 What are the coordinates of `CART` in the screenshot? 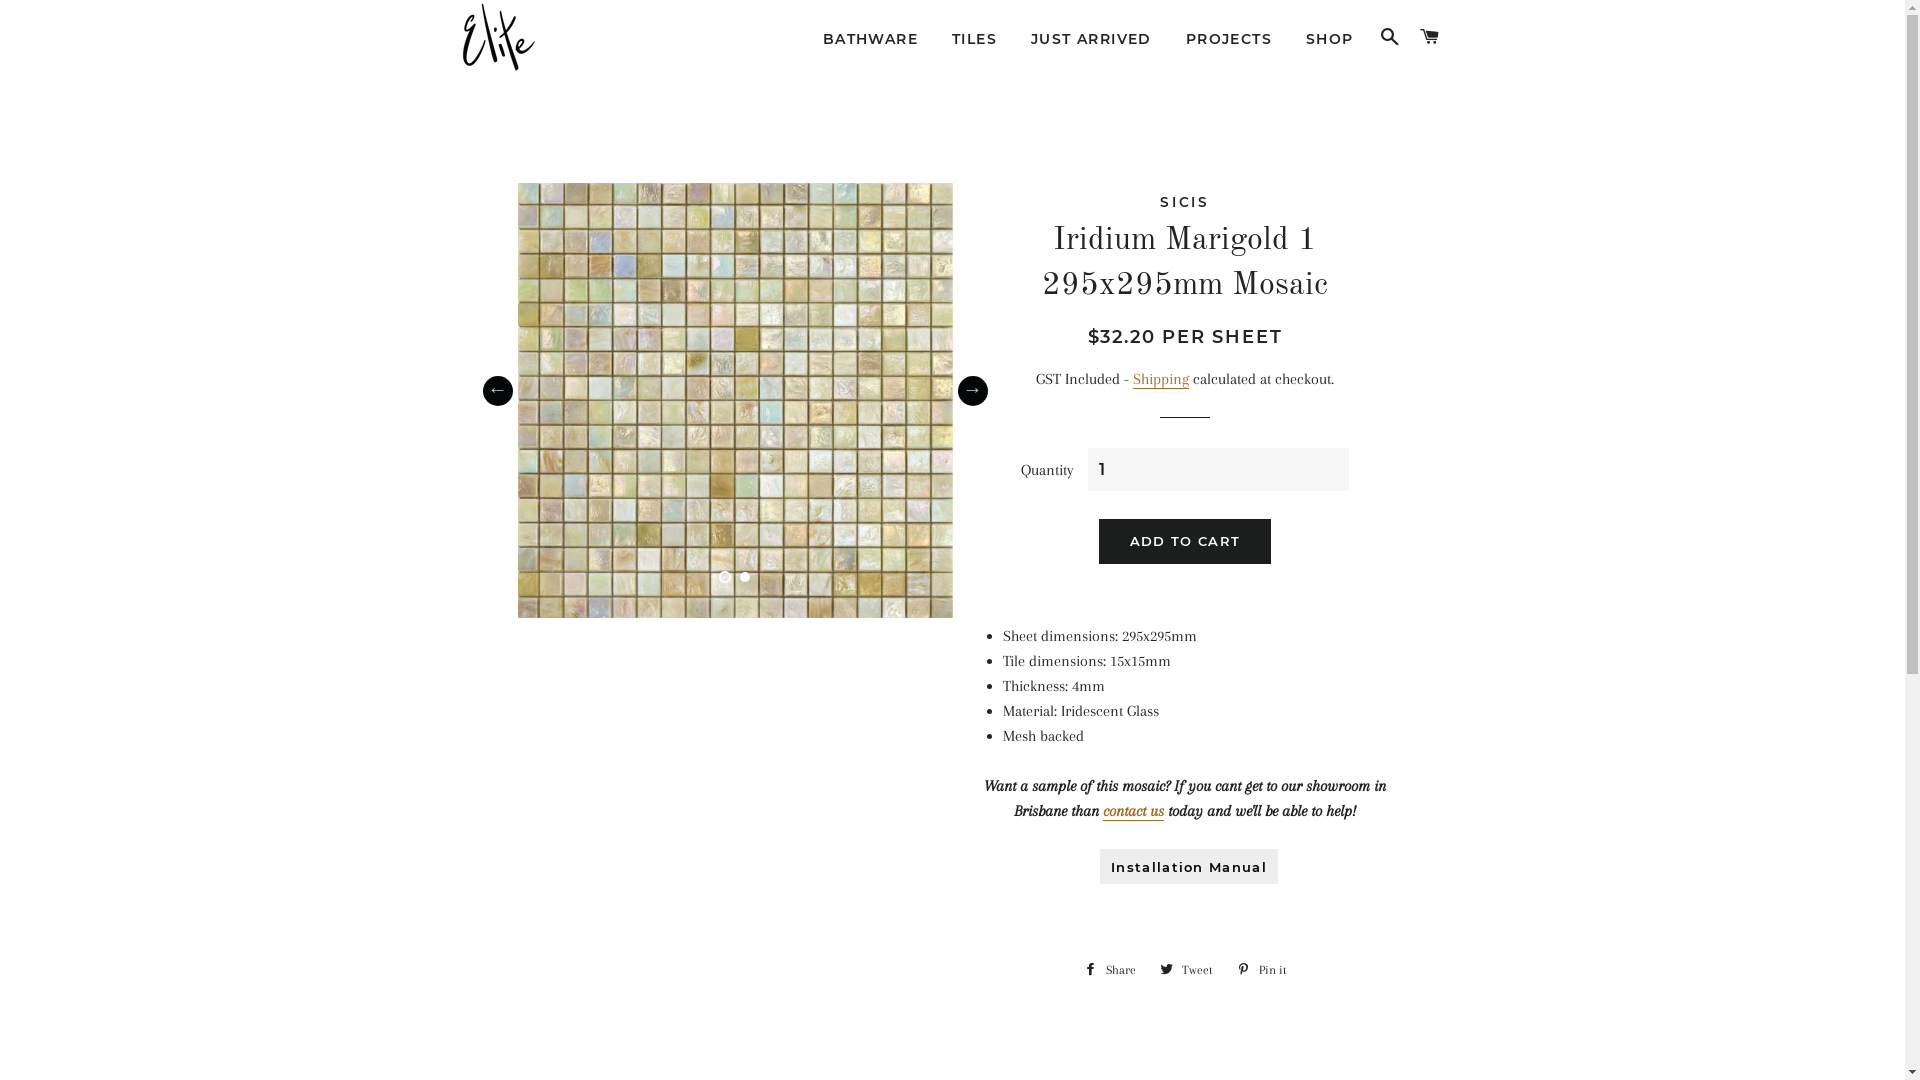 It's located at (1430, 37).